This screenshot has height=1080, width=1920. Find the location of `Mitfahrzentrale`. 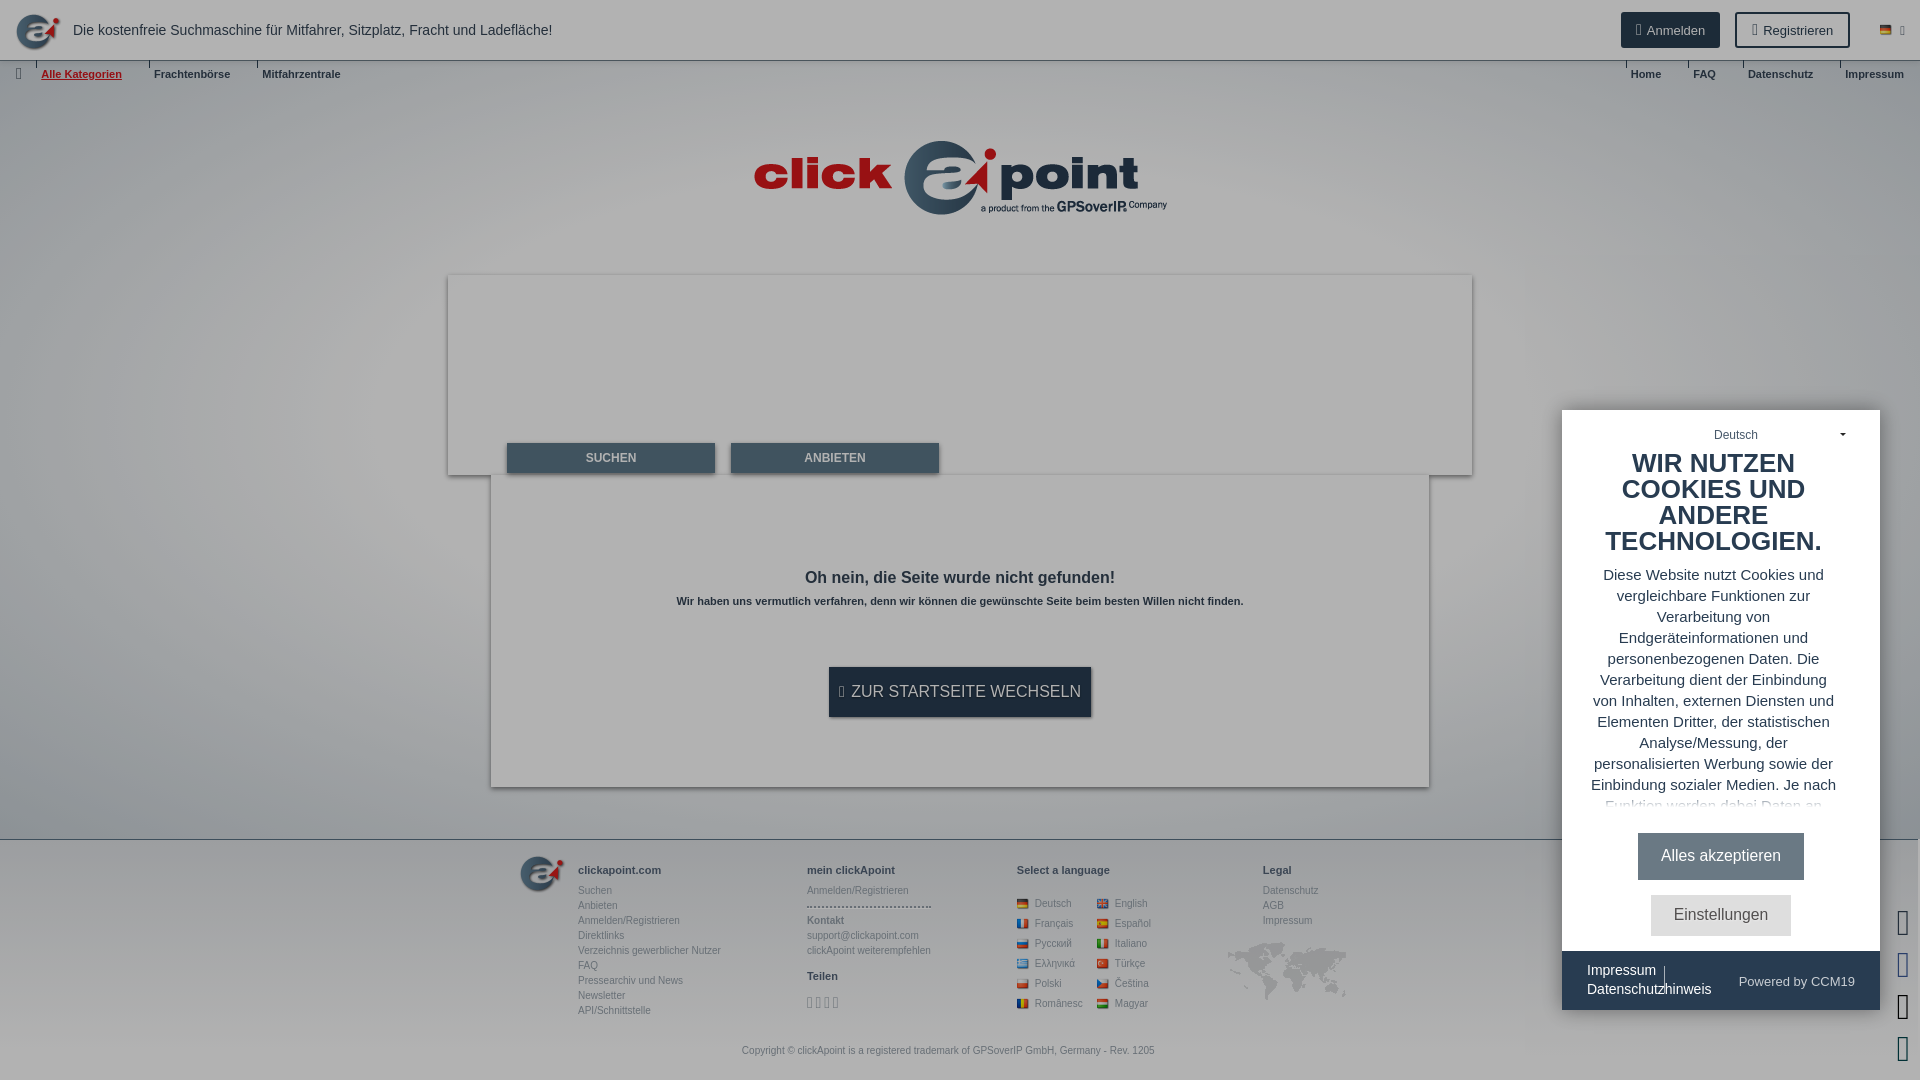

Mitfahrzentrale is located at coordinates (300, 74).